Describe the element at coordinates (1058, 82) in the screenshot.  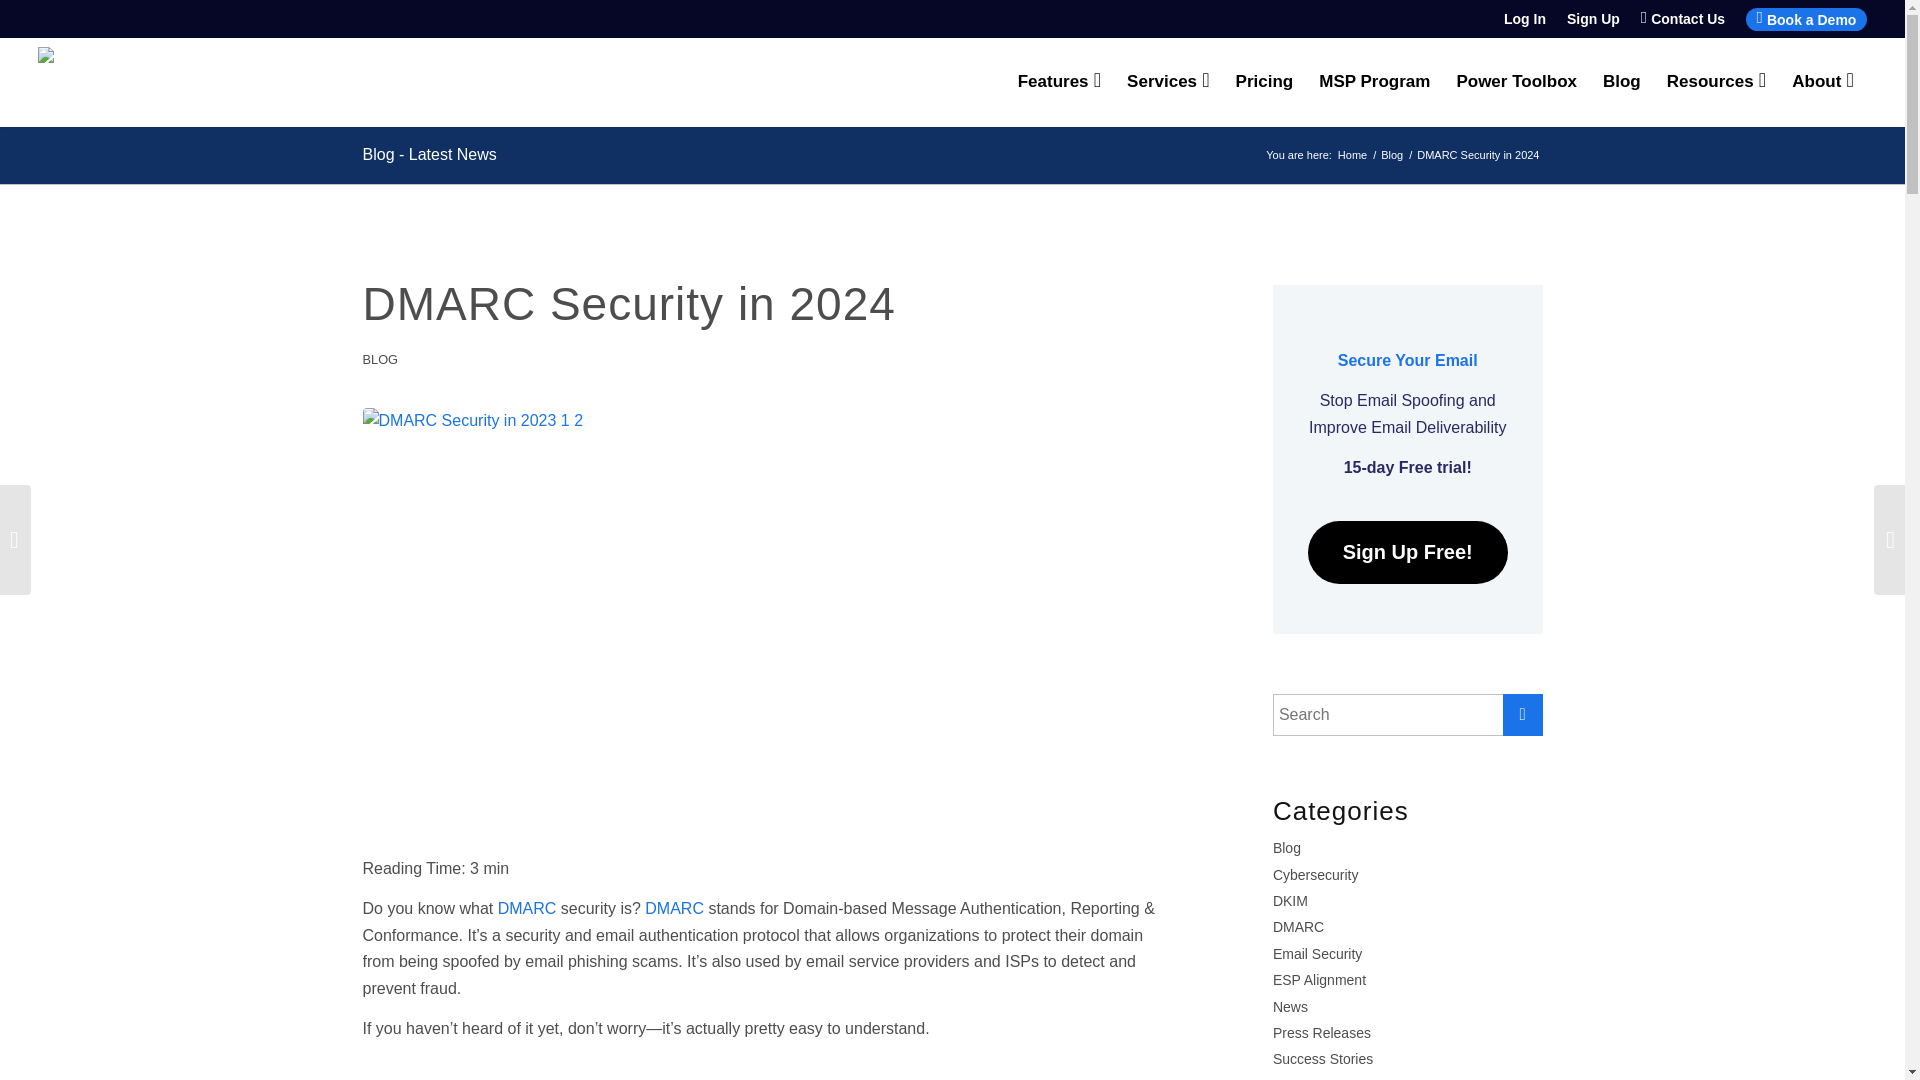
I see `Features` at that location.